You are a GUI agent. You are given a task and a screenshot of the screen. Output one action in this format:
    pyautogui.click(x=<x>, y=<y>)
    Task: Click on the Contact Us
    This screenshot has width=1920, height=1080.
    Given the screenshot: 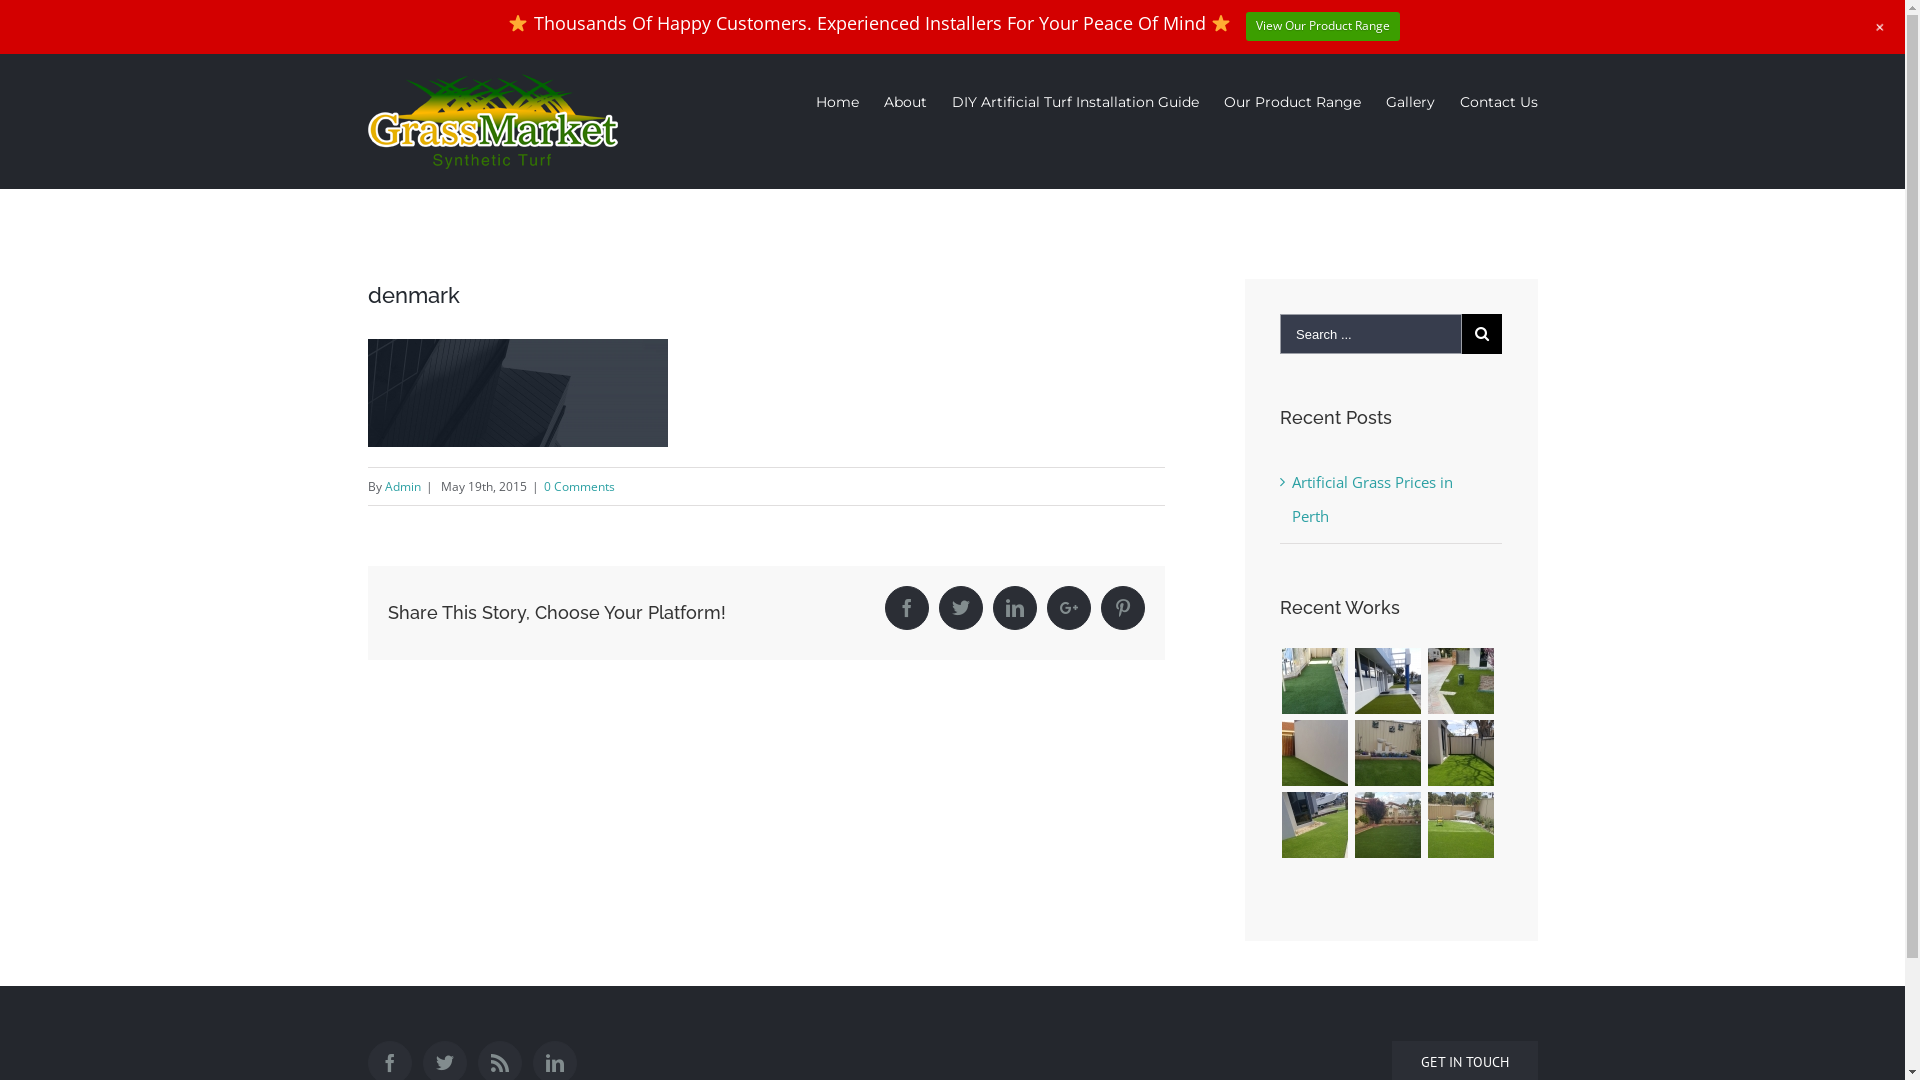 What is the action you would take?
    pyautogui.click(x=1499, y=102)
    